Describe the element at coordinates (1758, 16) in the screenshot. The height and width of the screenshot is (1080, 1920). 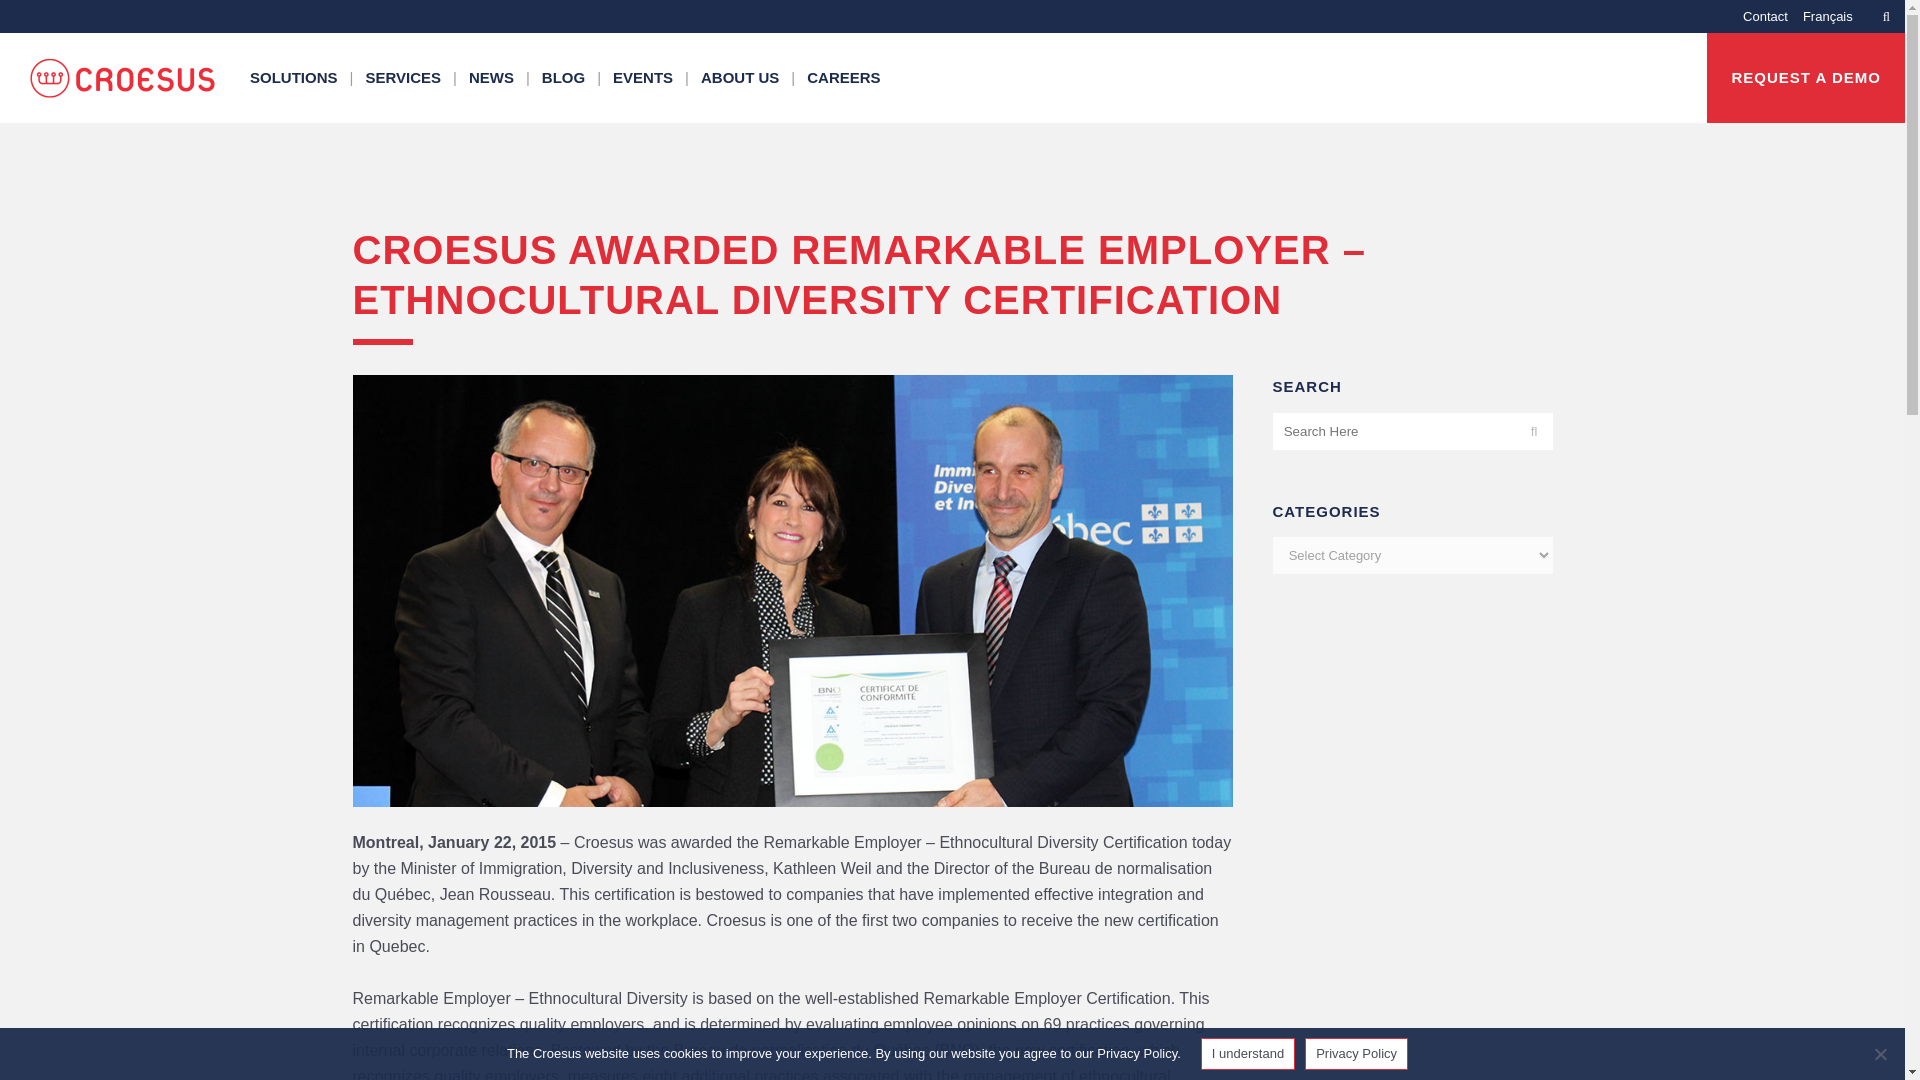
I see `Contact` at that location.